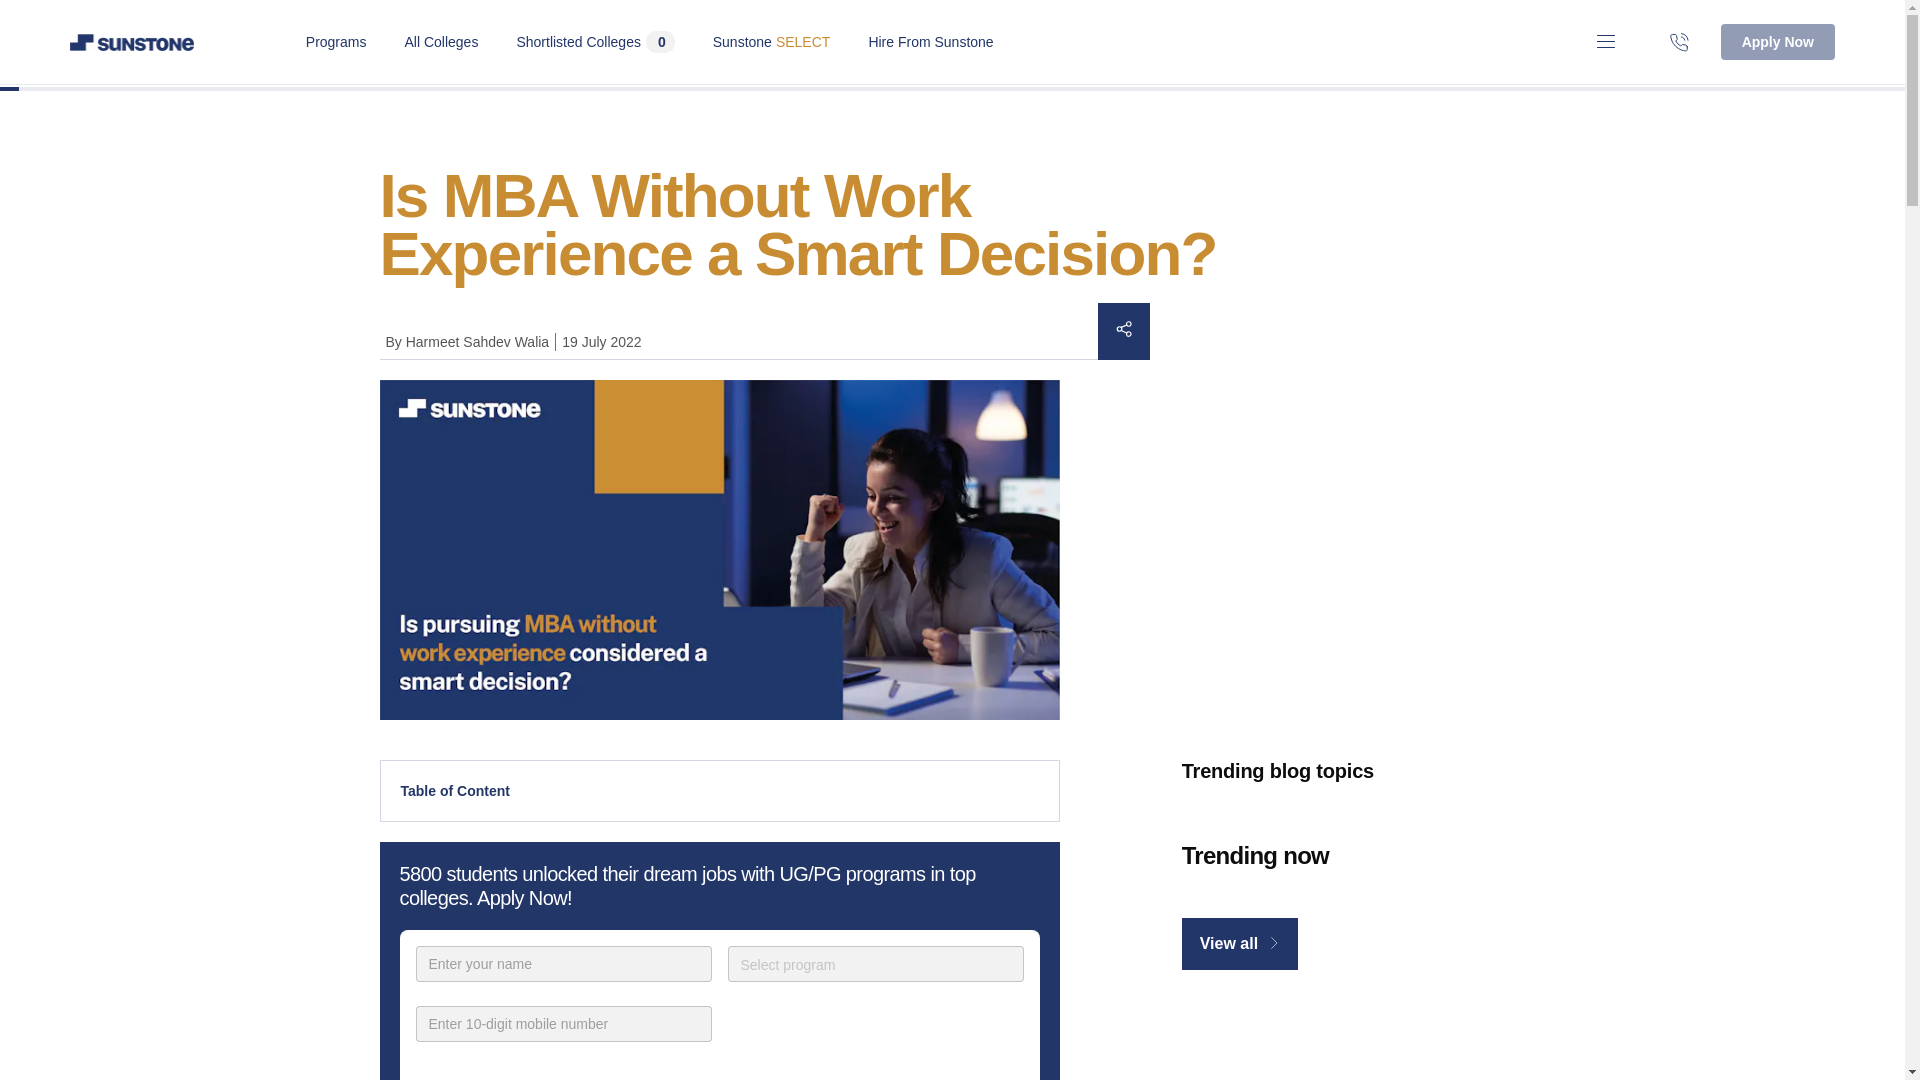  What do you see at coordinates (772, 41) in the screenshot?
I see `All Colleges` at bounding box center [772, 41].